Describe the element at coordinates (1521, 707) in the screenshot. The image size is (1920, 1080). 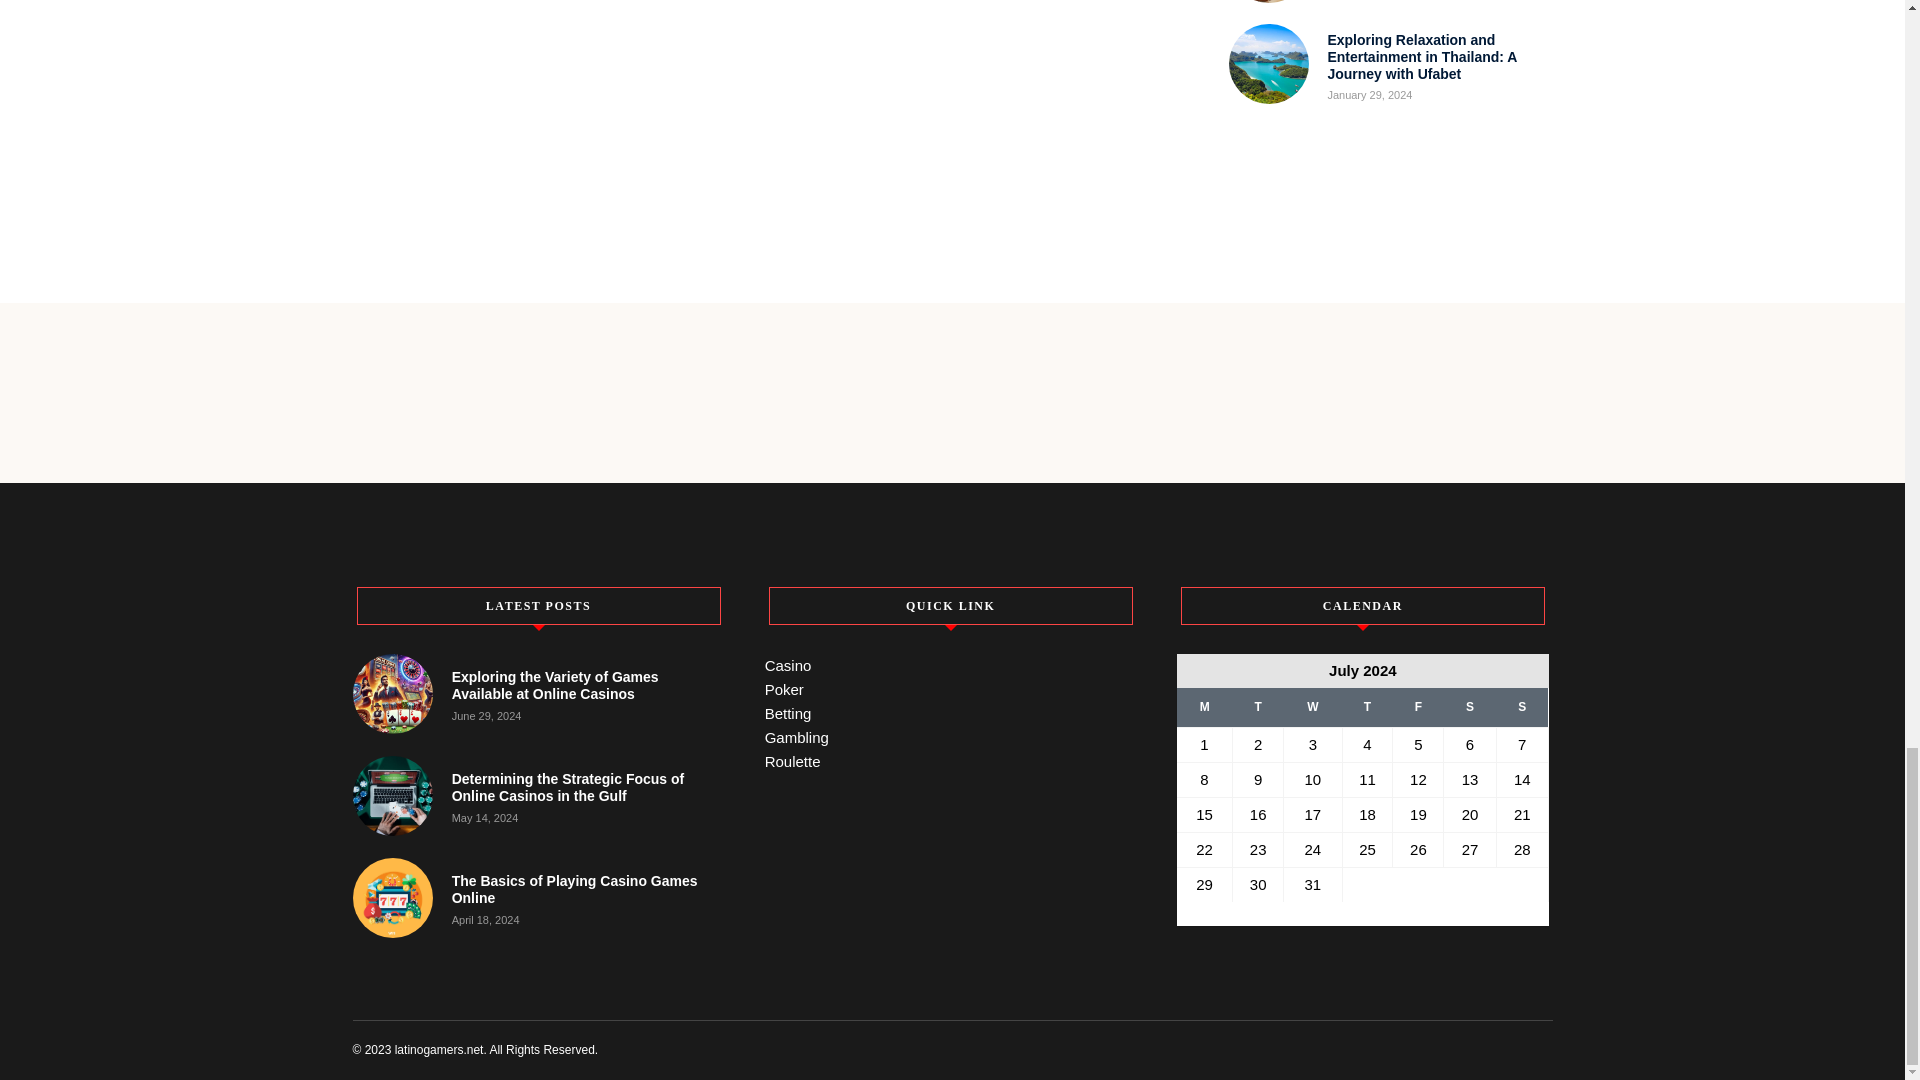
I see `Sunday` at that location.